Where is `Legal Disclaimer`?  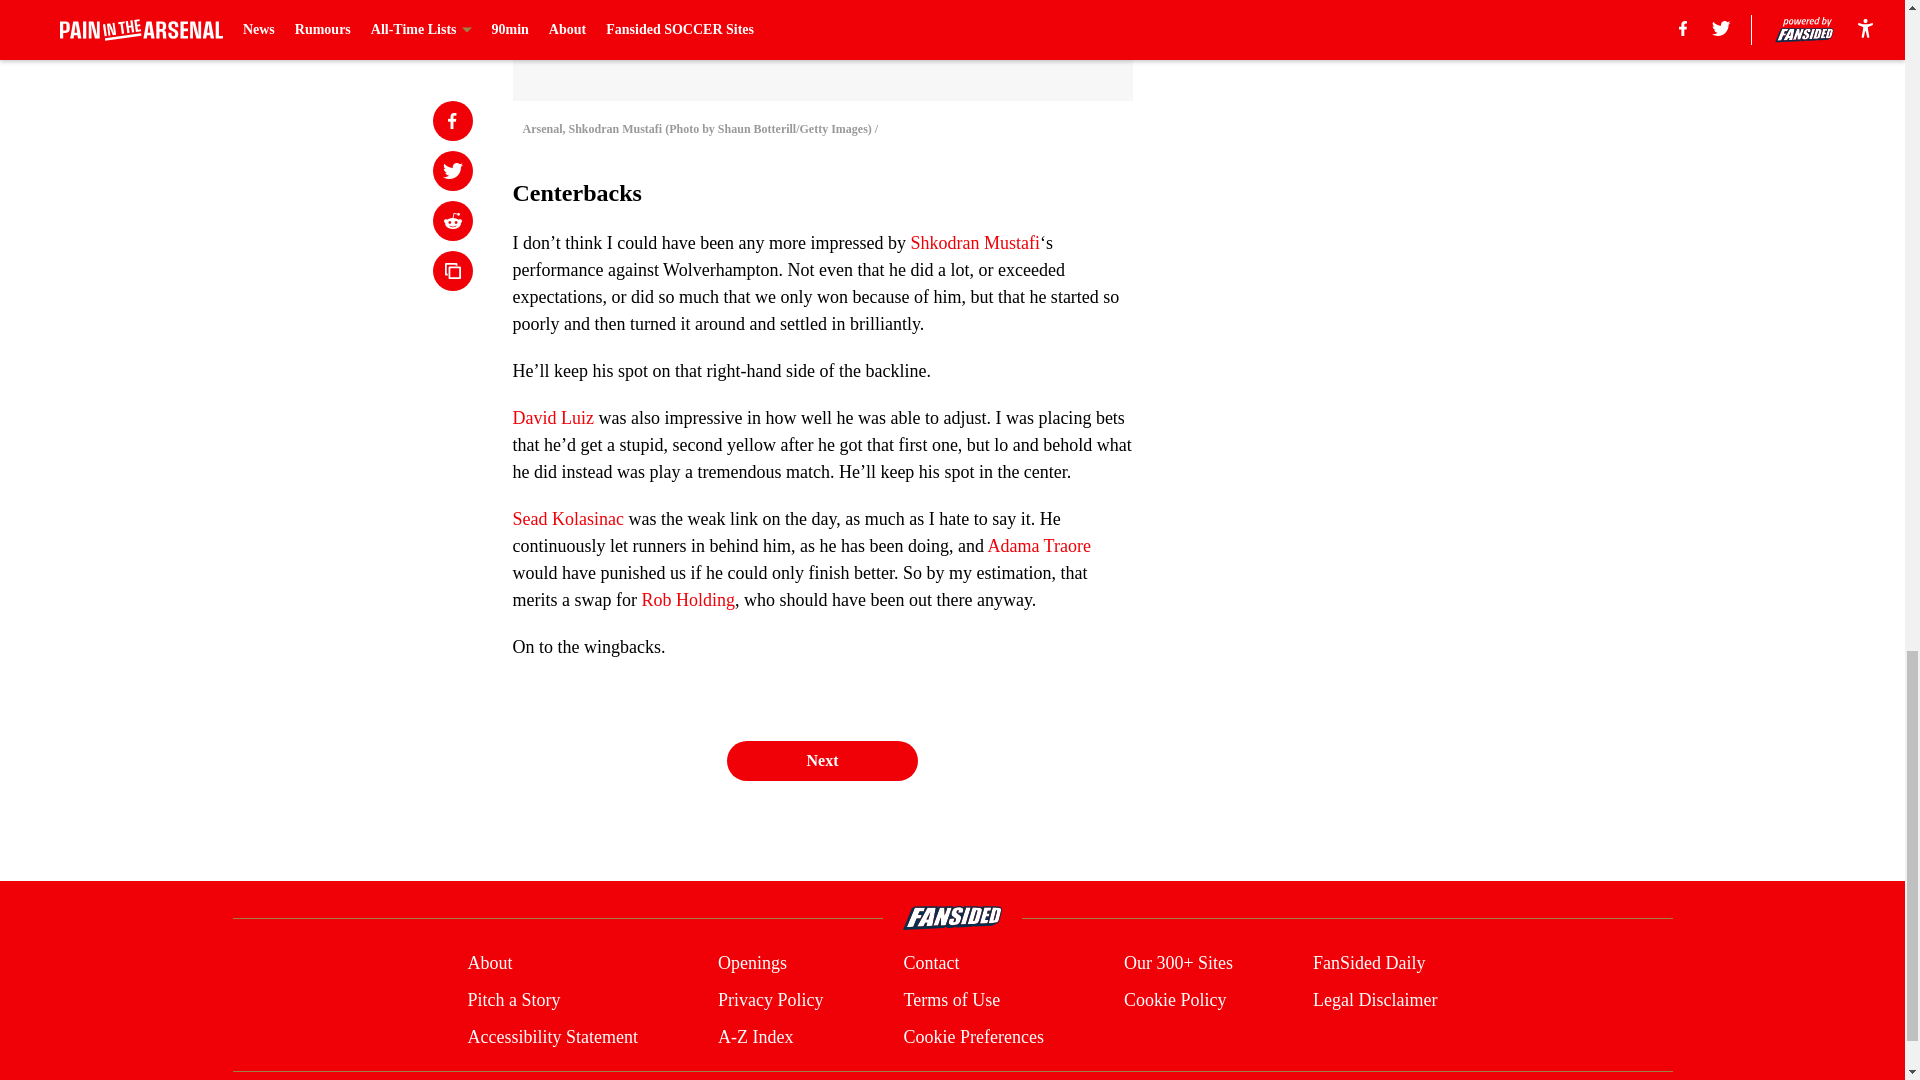
Legal Disclaimer is located at coordinates (1374, 1000).